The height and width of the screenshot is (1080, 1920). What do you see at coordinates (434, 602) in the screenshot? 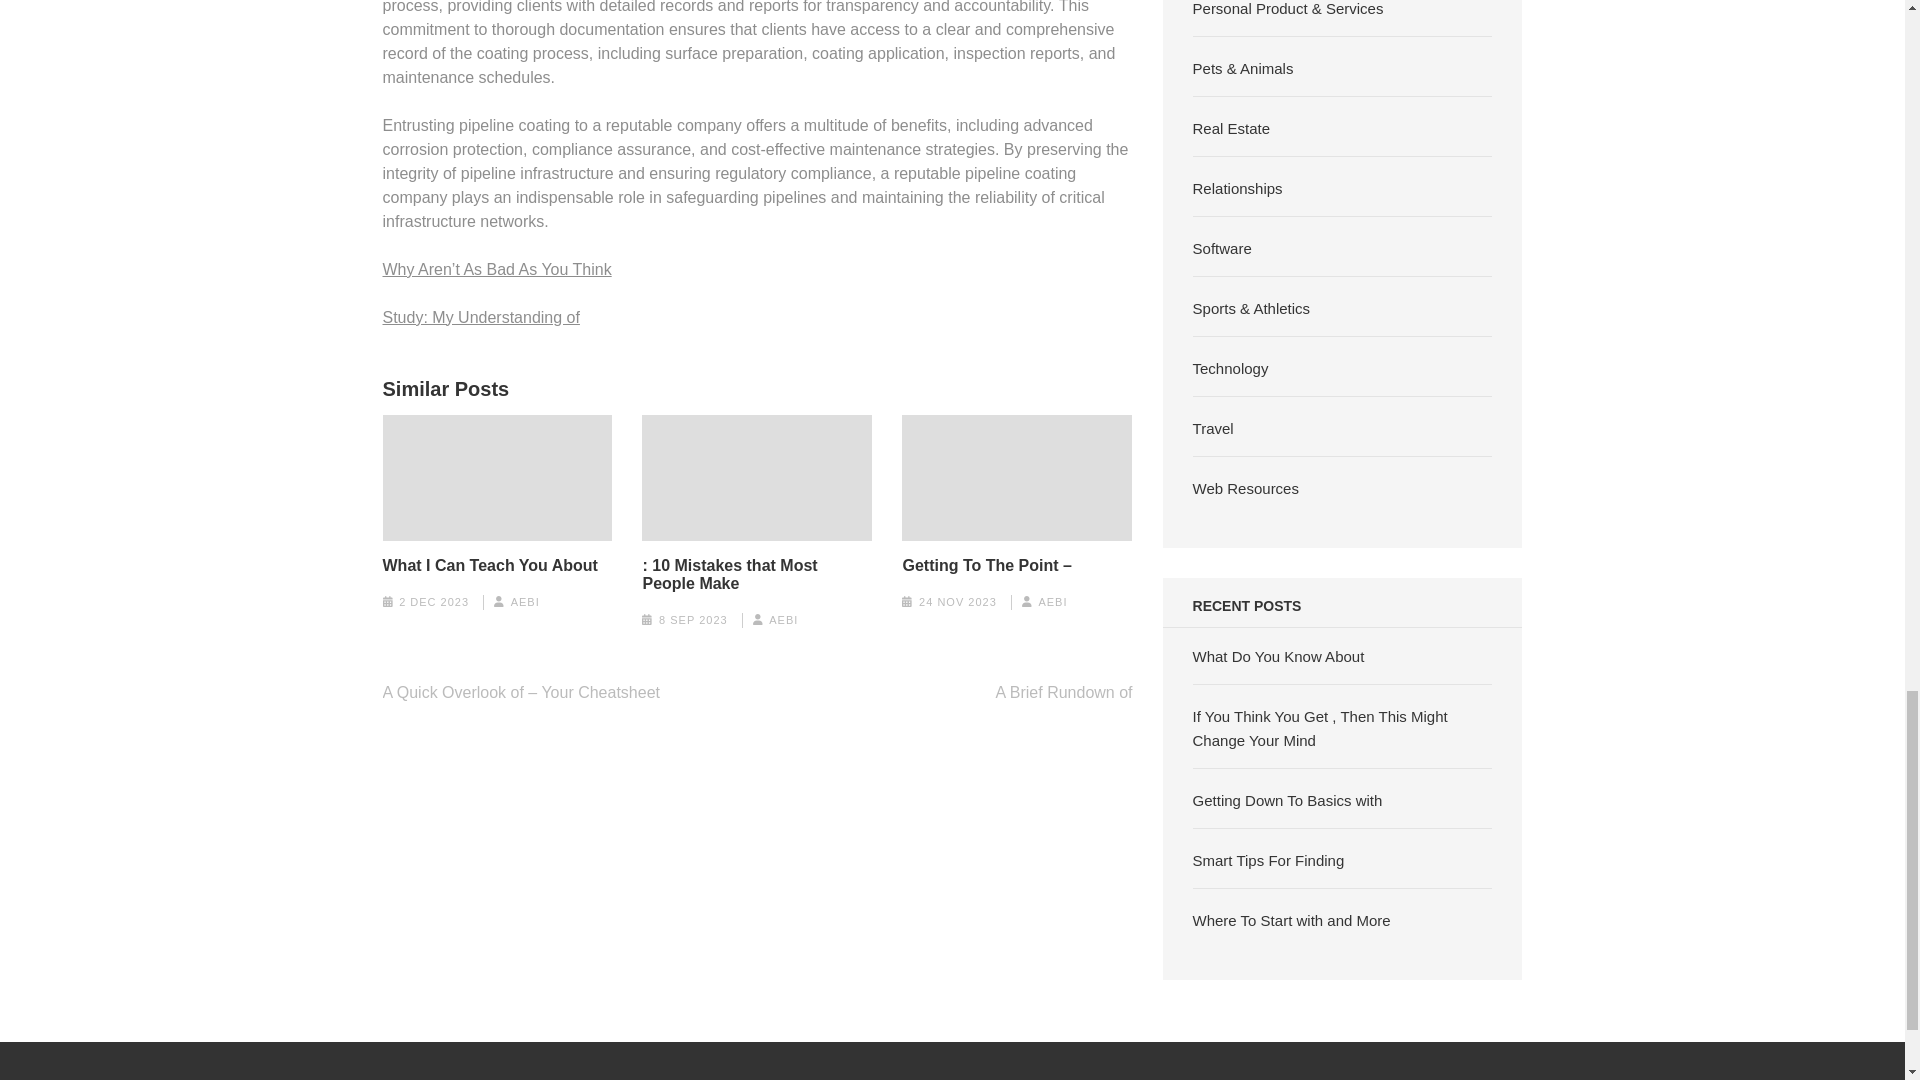
I see `2 DEC 2023` at bounding box center [434, 602].